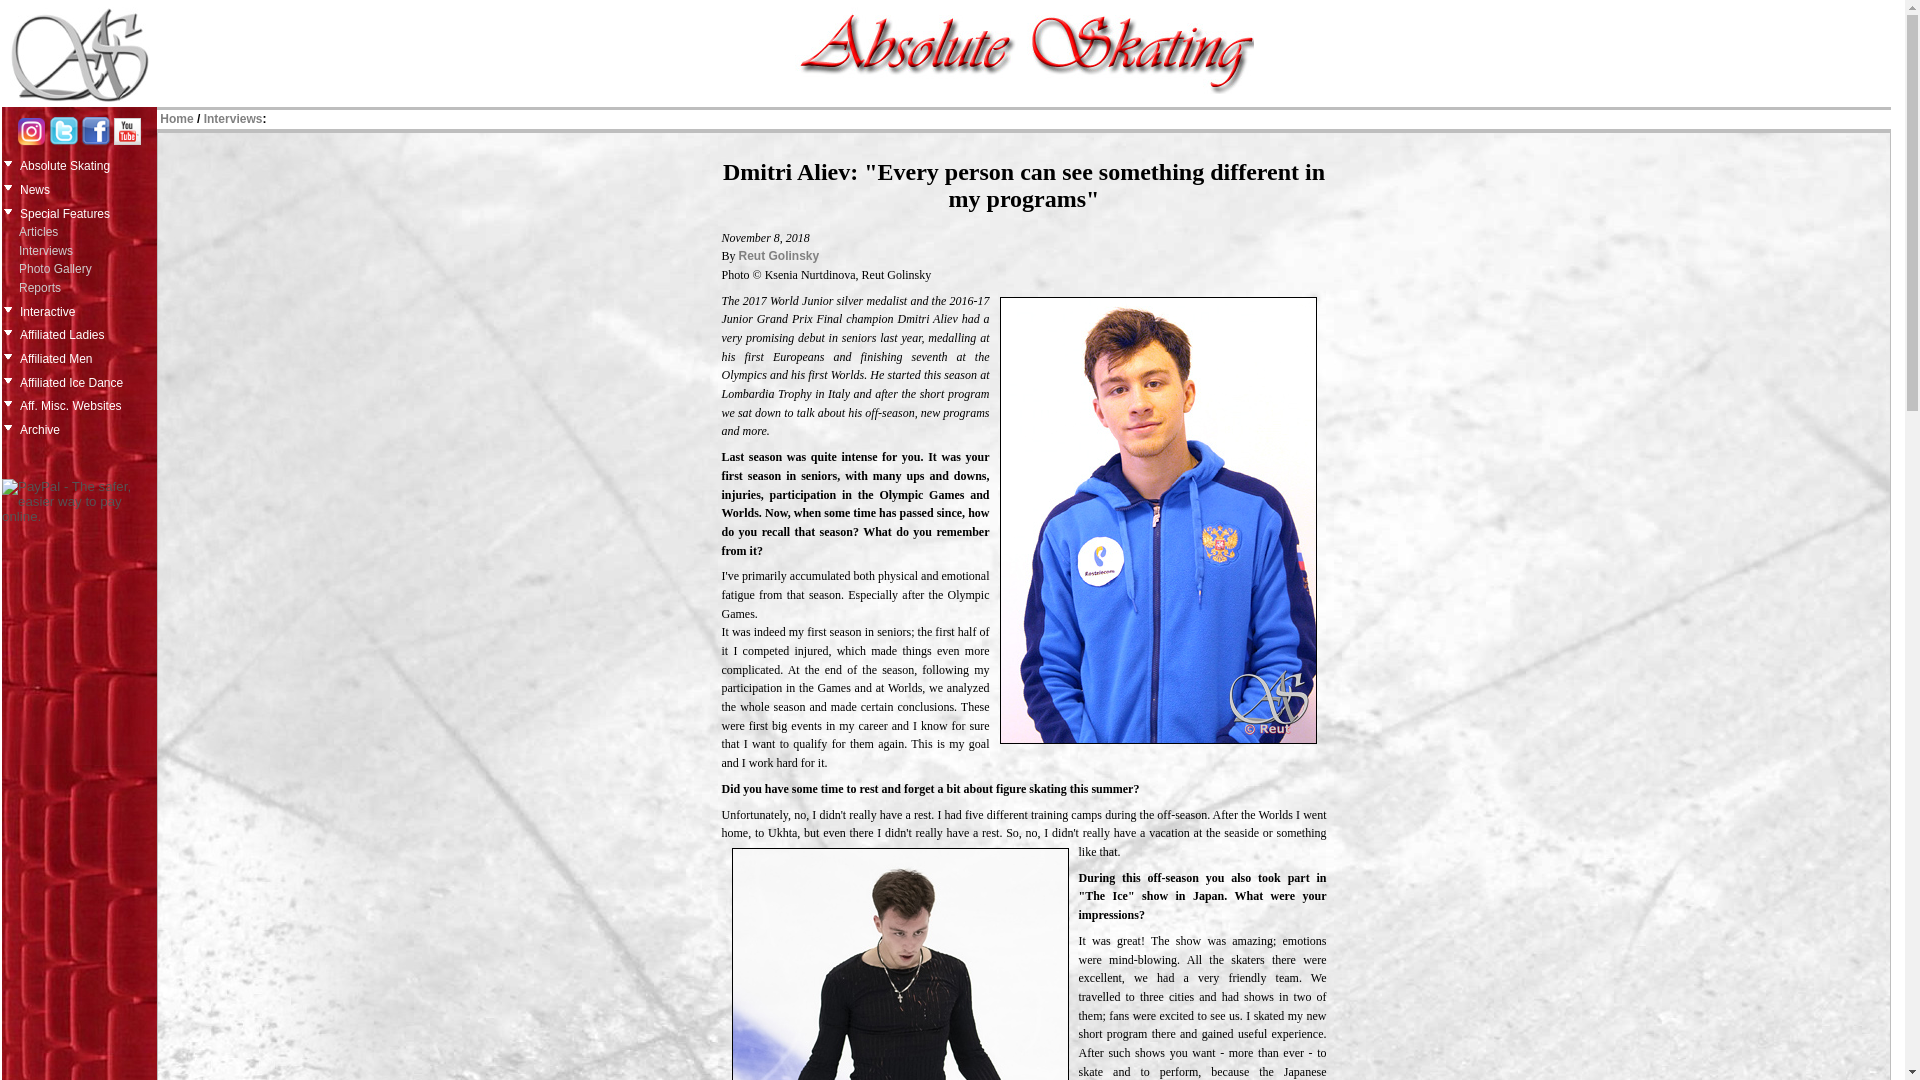 The height and width of the screenshot is (1080, 1920). I want to click on Special Features, so click(86, 211).